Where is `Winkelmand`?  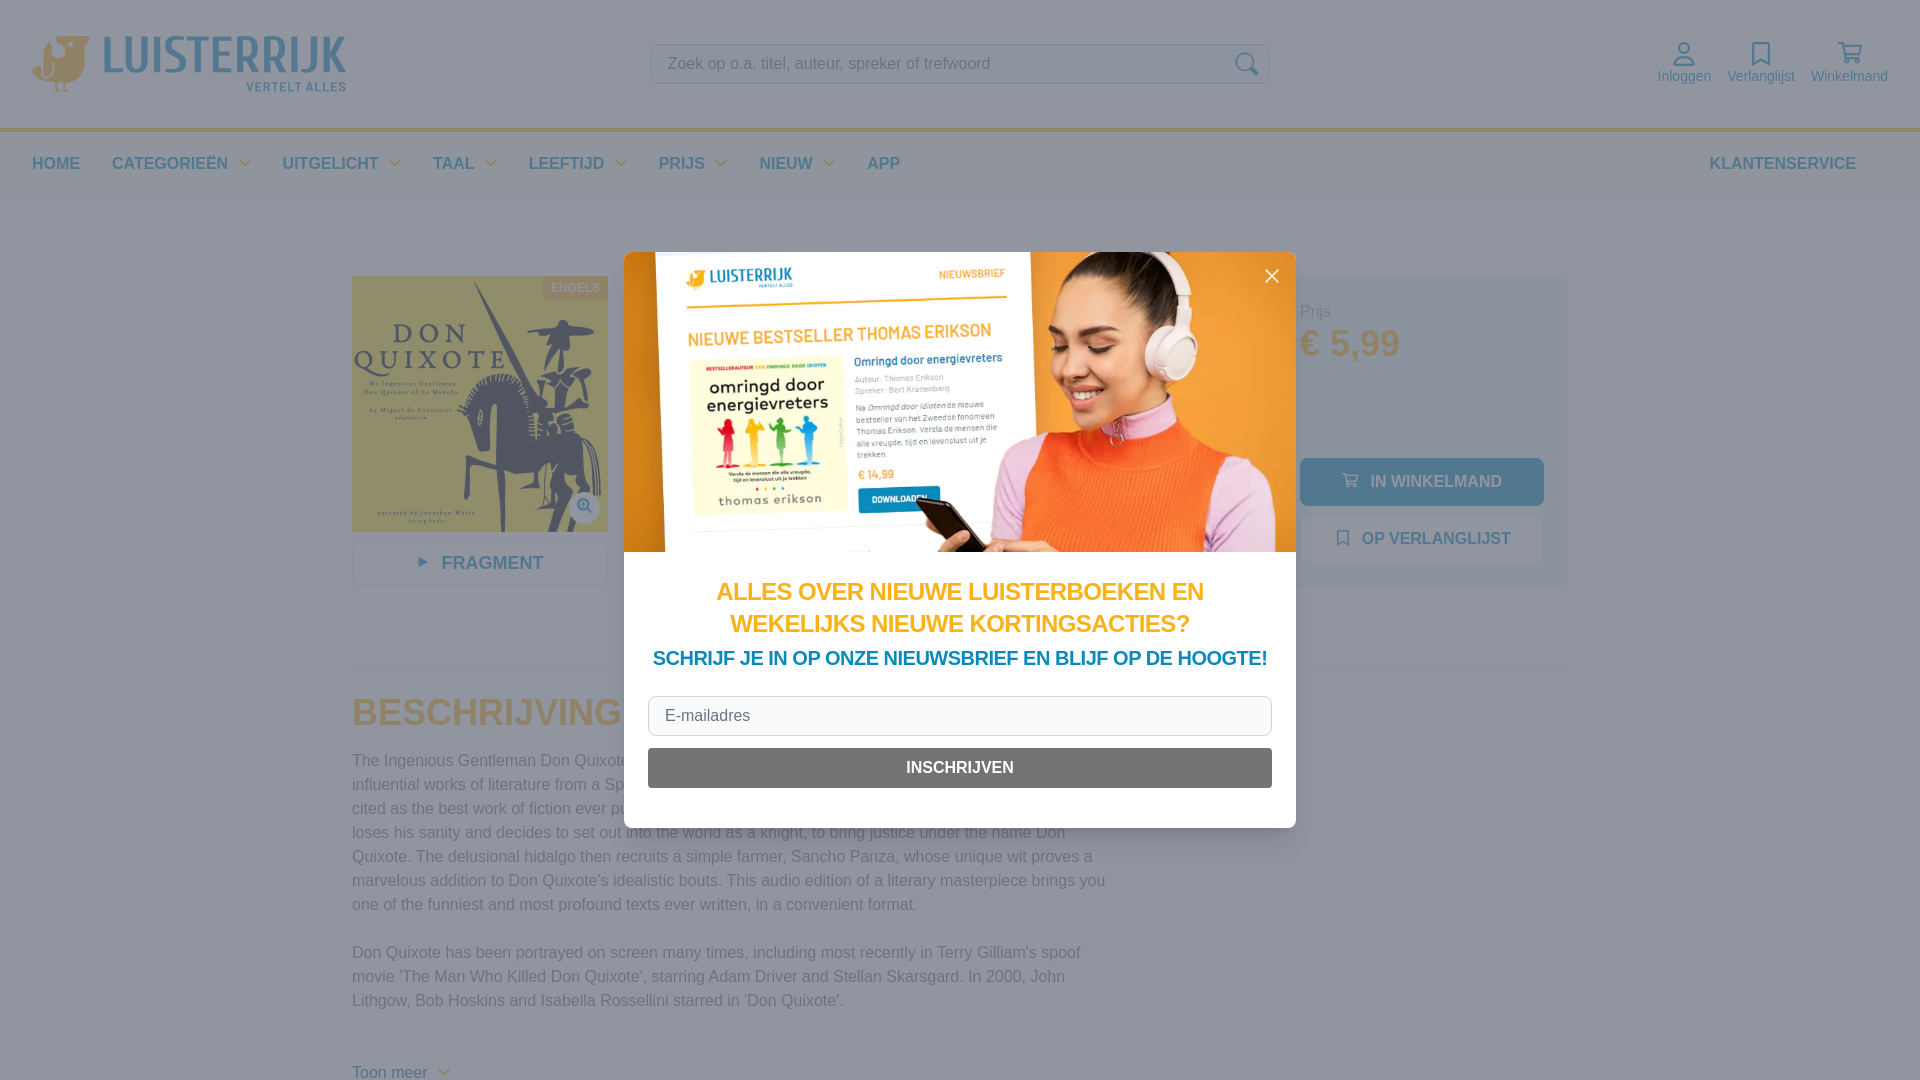
Winkelmand is located at coordinates (1848, 64).